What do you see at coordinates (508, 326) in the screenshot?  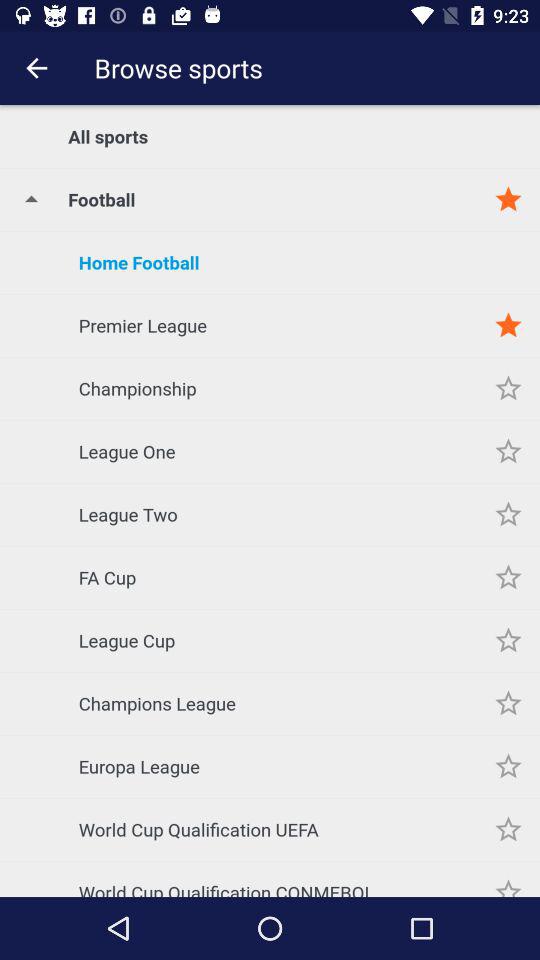 I see `favorite this sport` at bounding box center [508, 326].